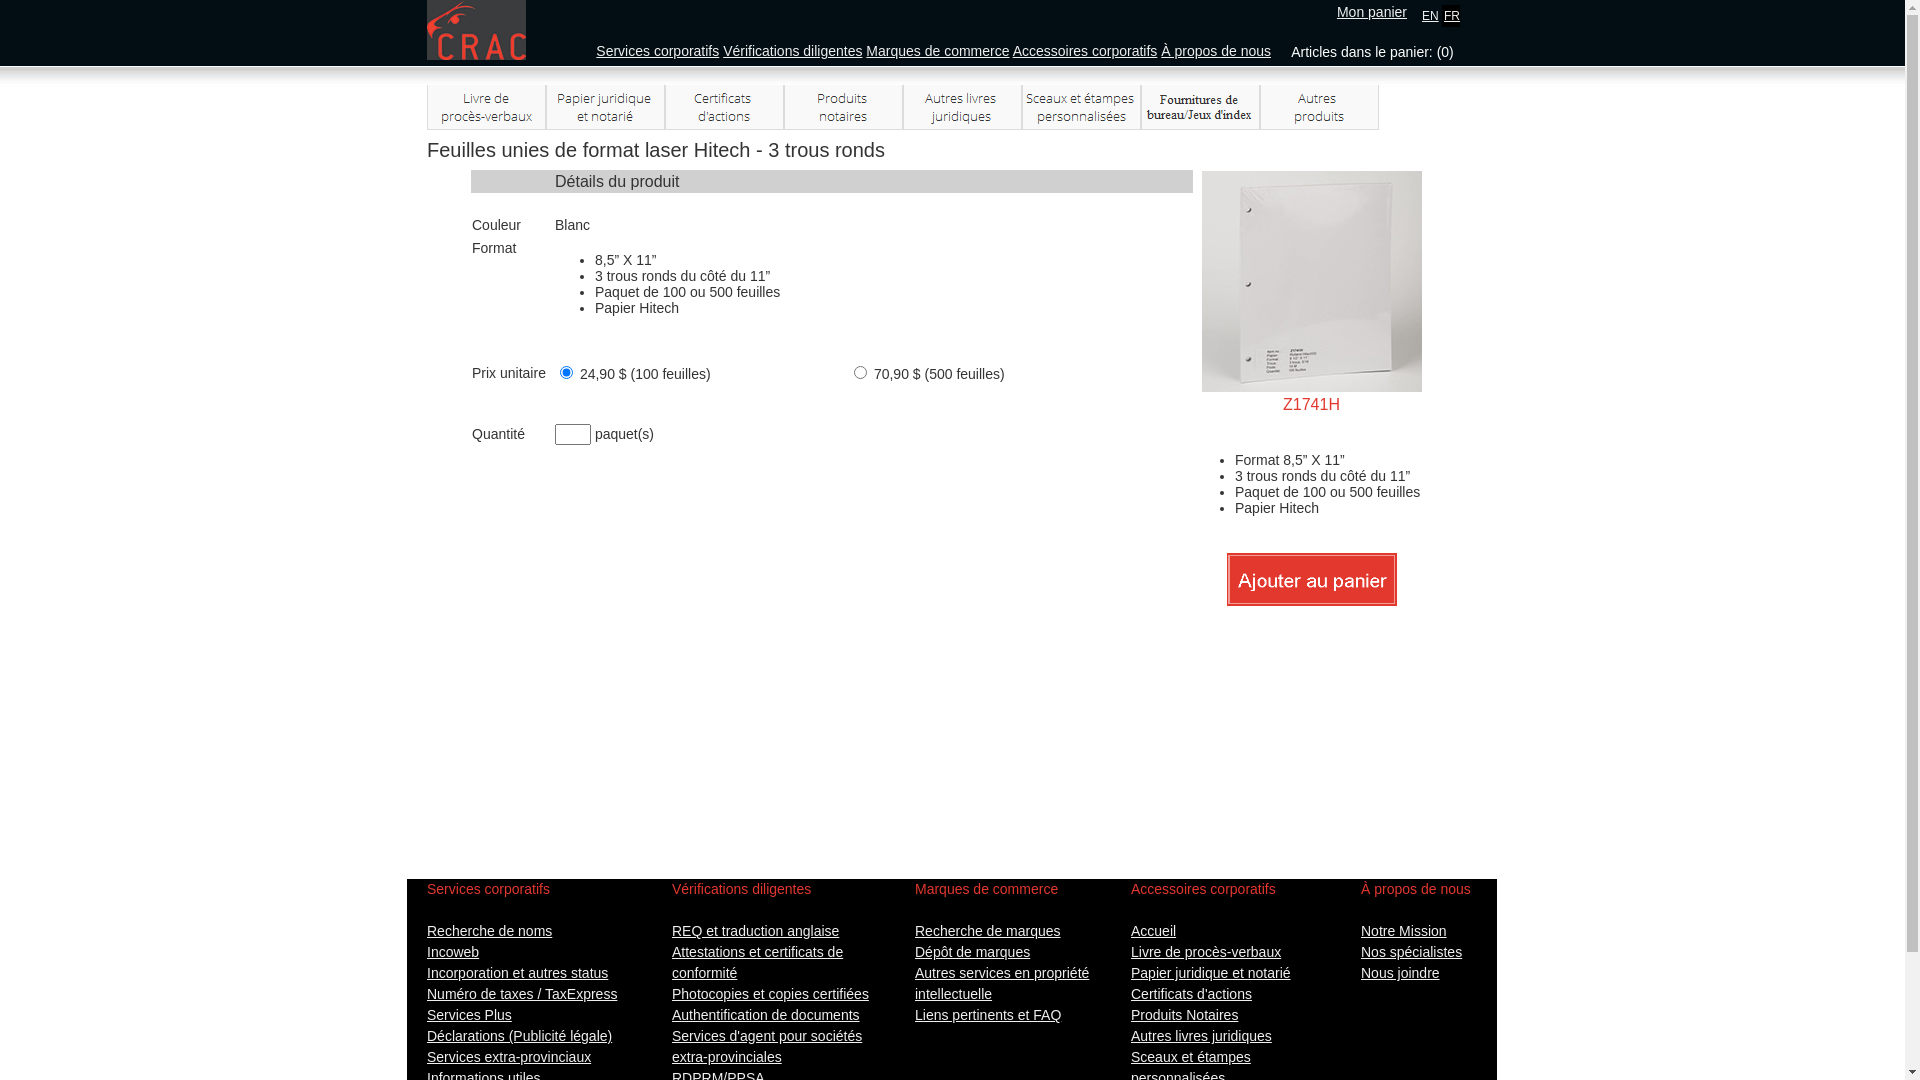  I want to click on Services corporatifs, so click(658, 51).